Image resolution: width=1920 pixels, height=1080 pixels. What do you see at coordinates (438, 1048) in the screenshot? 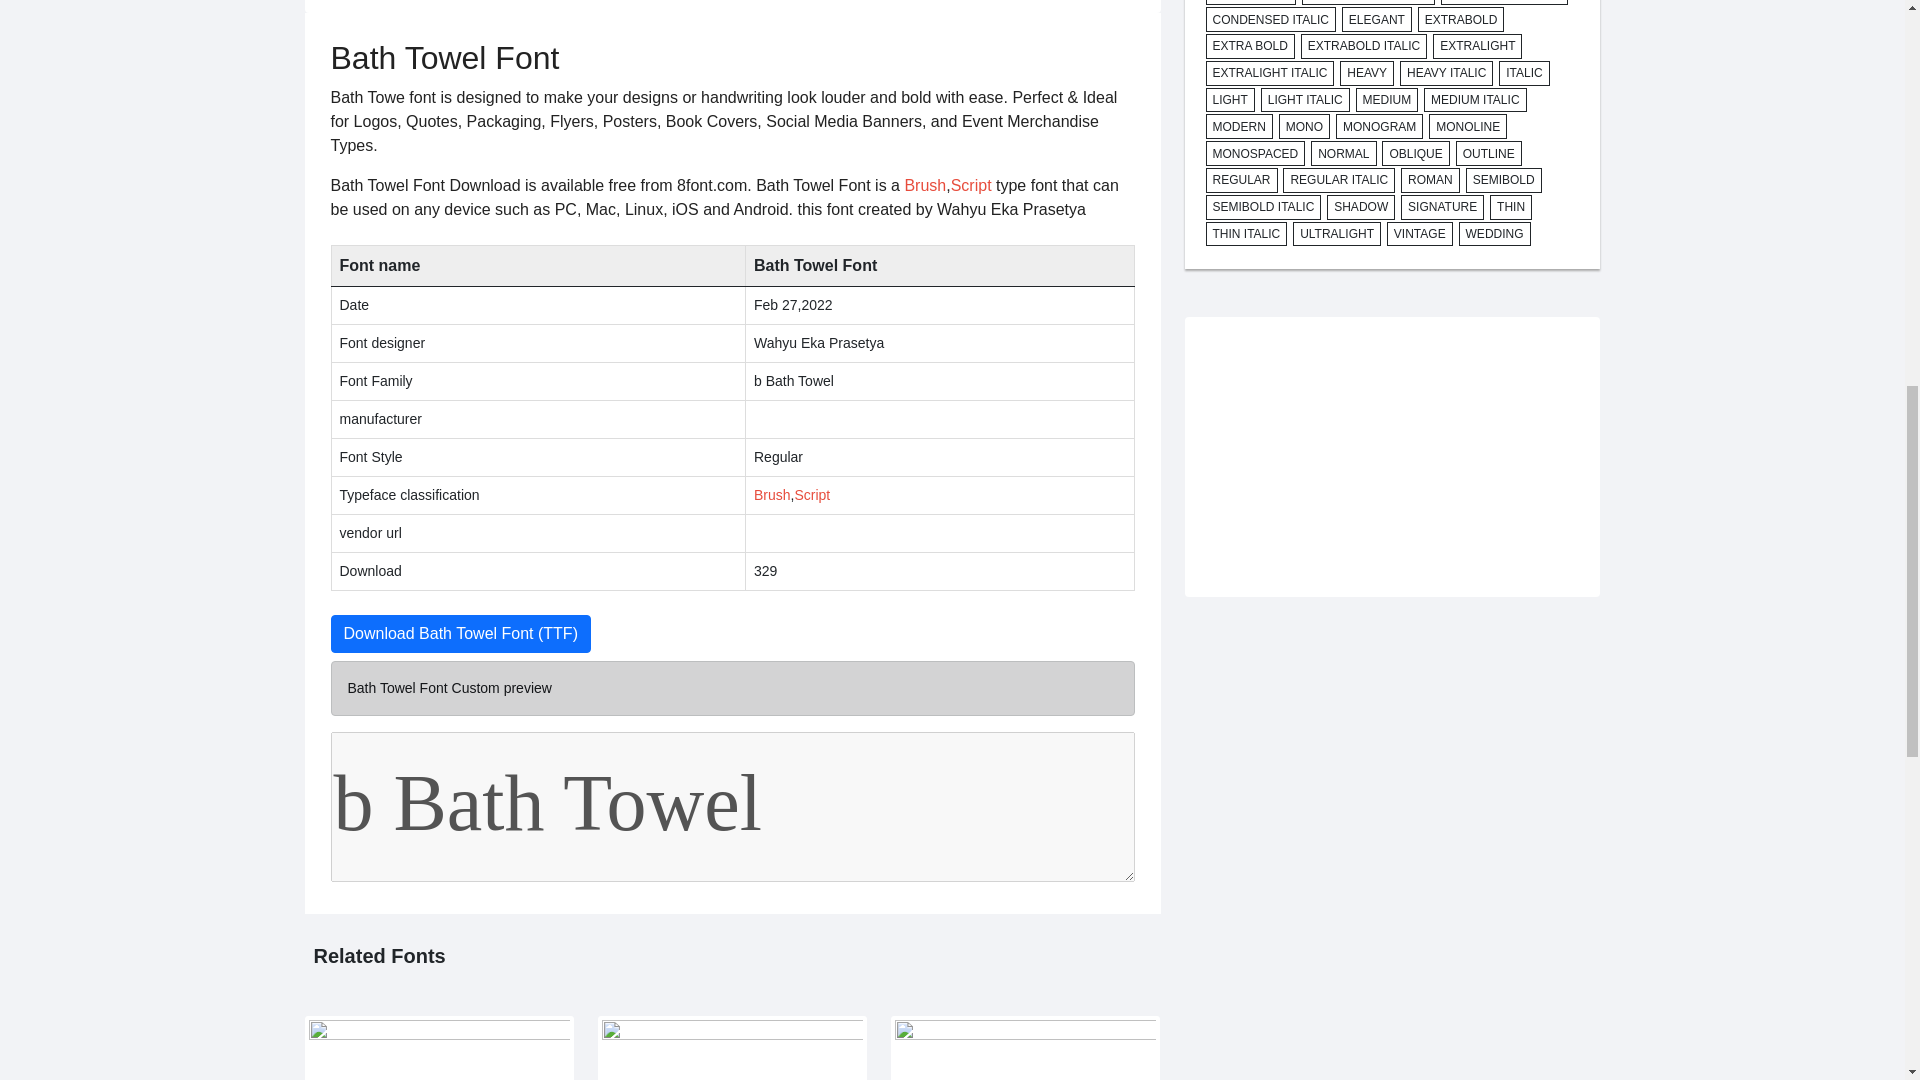
I see `Bougainvillea Font` at bounding box center [438, 1048].